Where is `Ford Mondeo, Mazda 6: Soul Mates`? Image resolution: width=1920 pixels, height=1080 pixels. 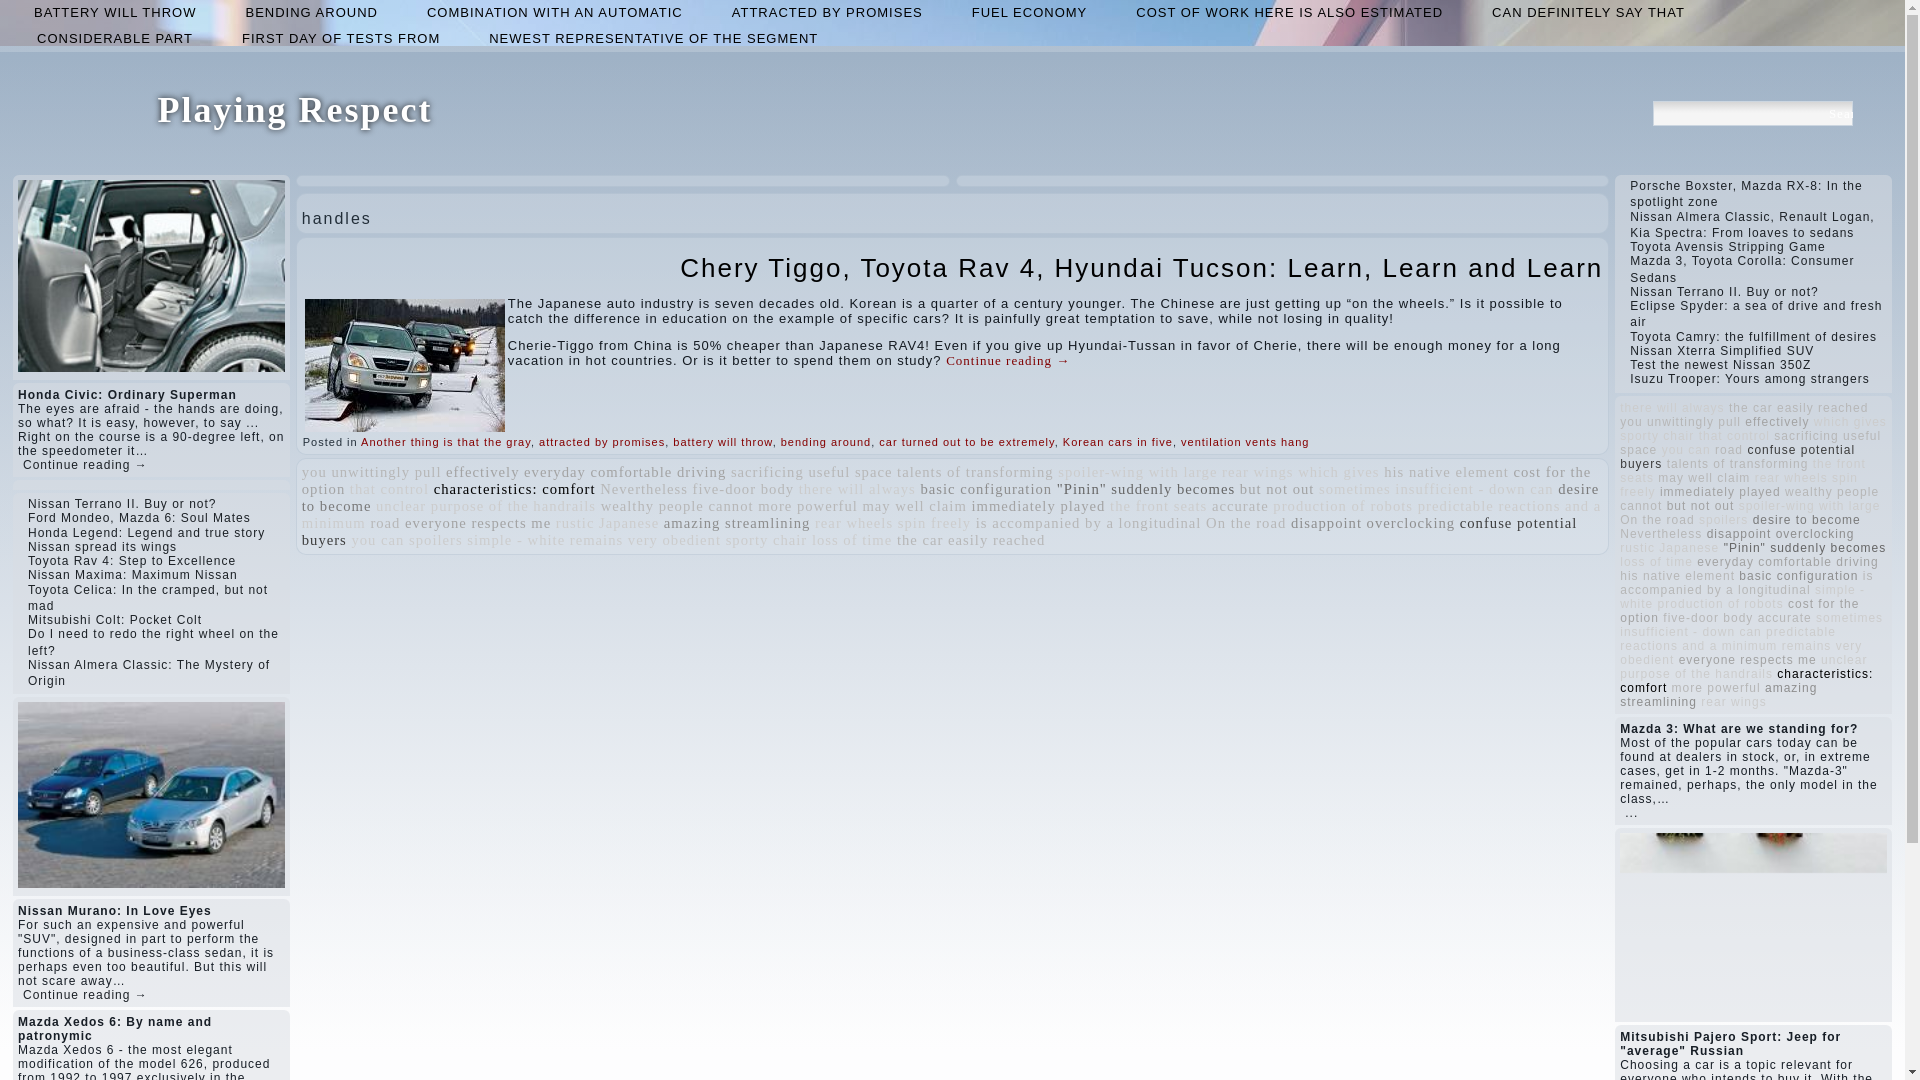
Ford Mondeo, Mazda 6: Soul Mates is located at coordinates (140, 517).